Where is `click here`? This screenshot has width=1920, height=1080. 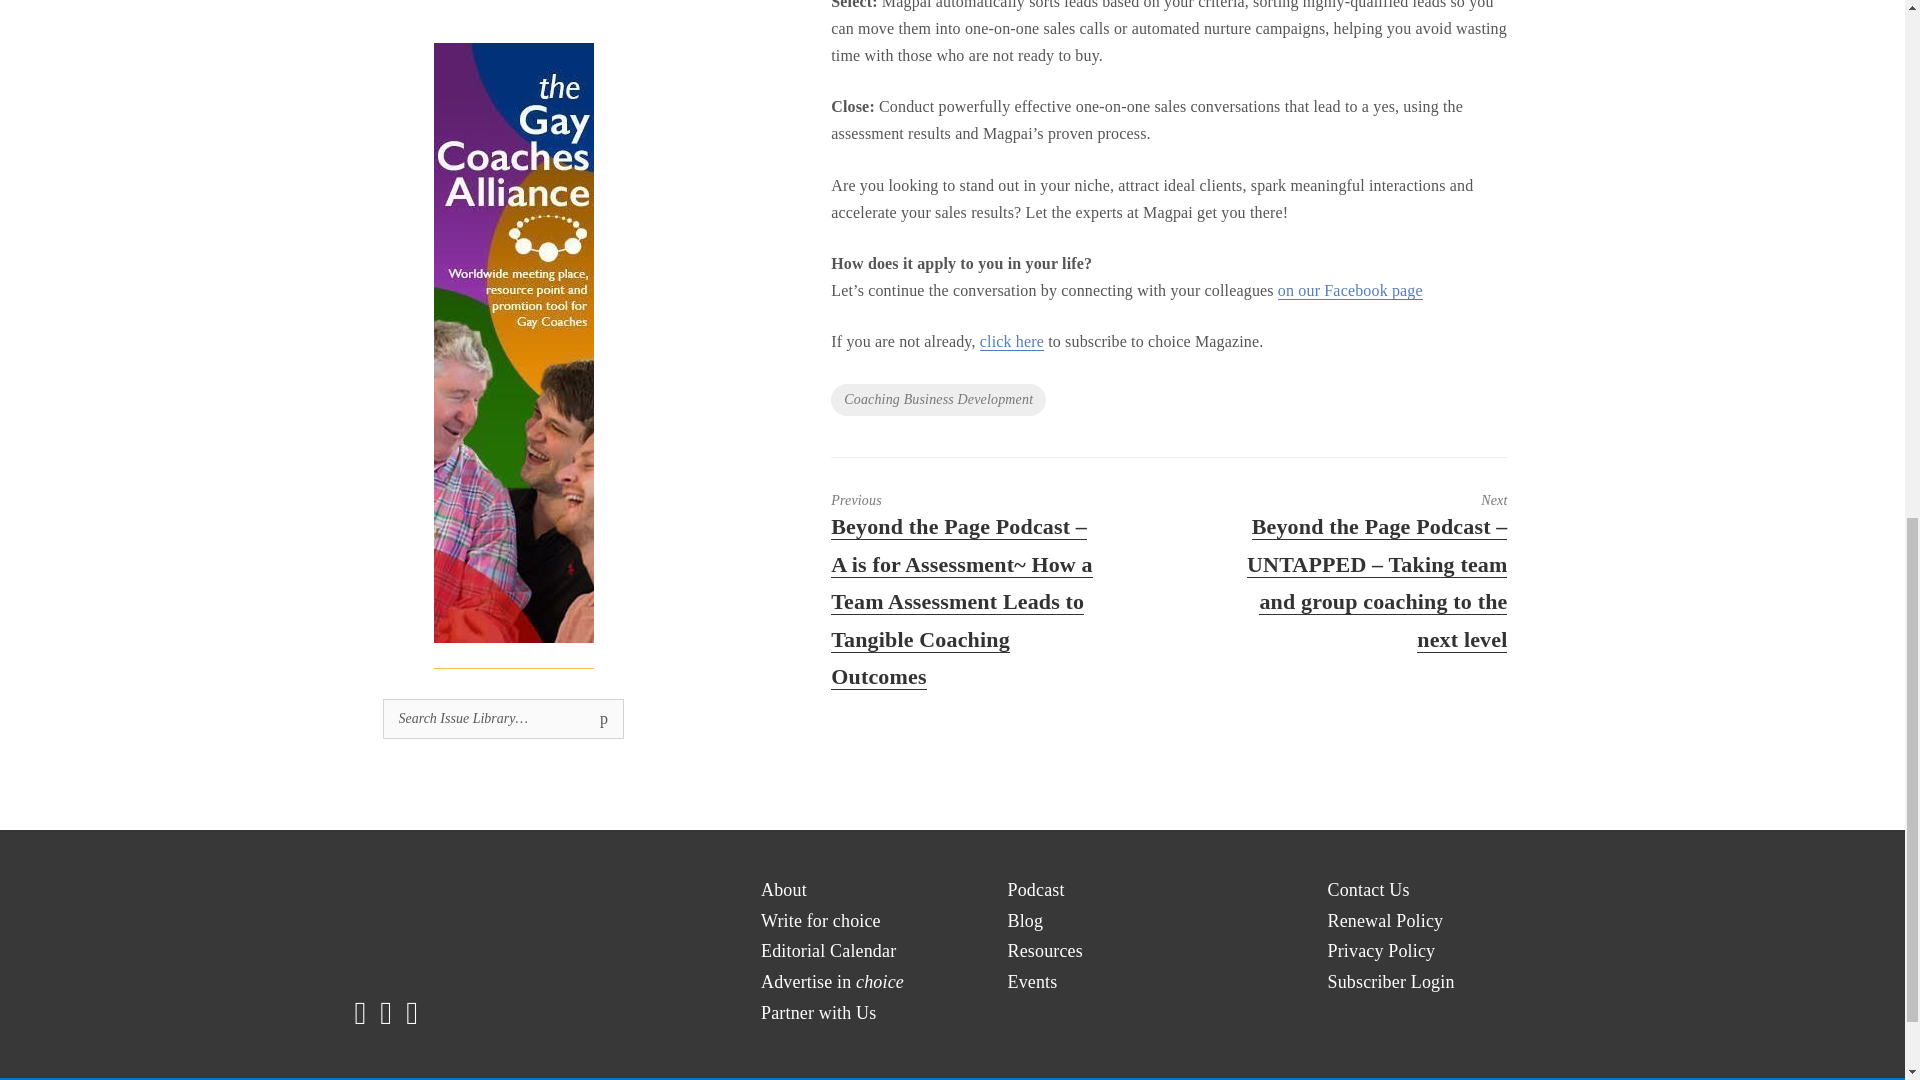 click here is located at coordinates (1012, 342).